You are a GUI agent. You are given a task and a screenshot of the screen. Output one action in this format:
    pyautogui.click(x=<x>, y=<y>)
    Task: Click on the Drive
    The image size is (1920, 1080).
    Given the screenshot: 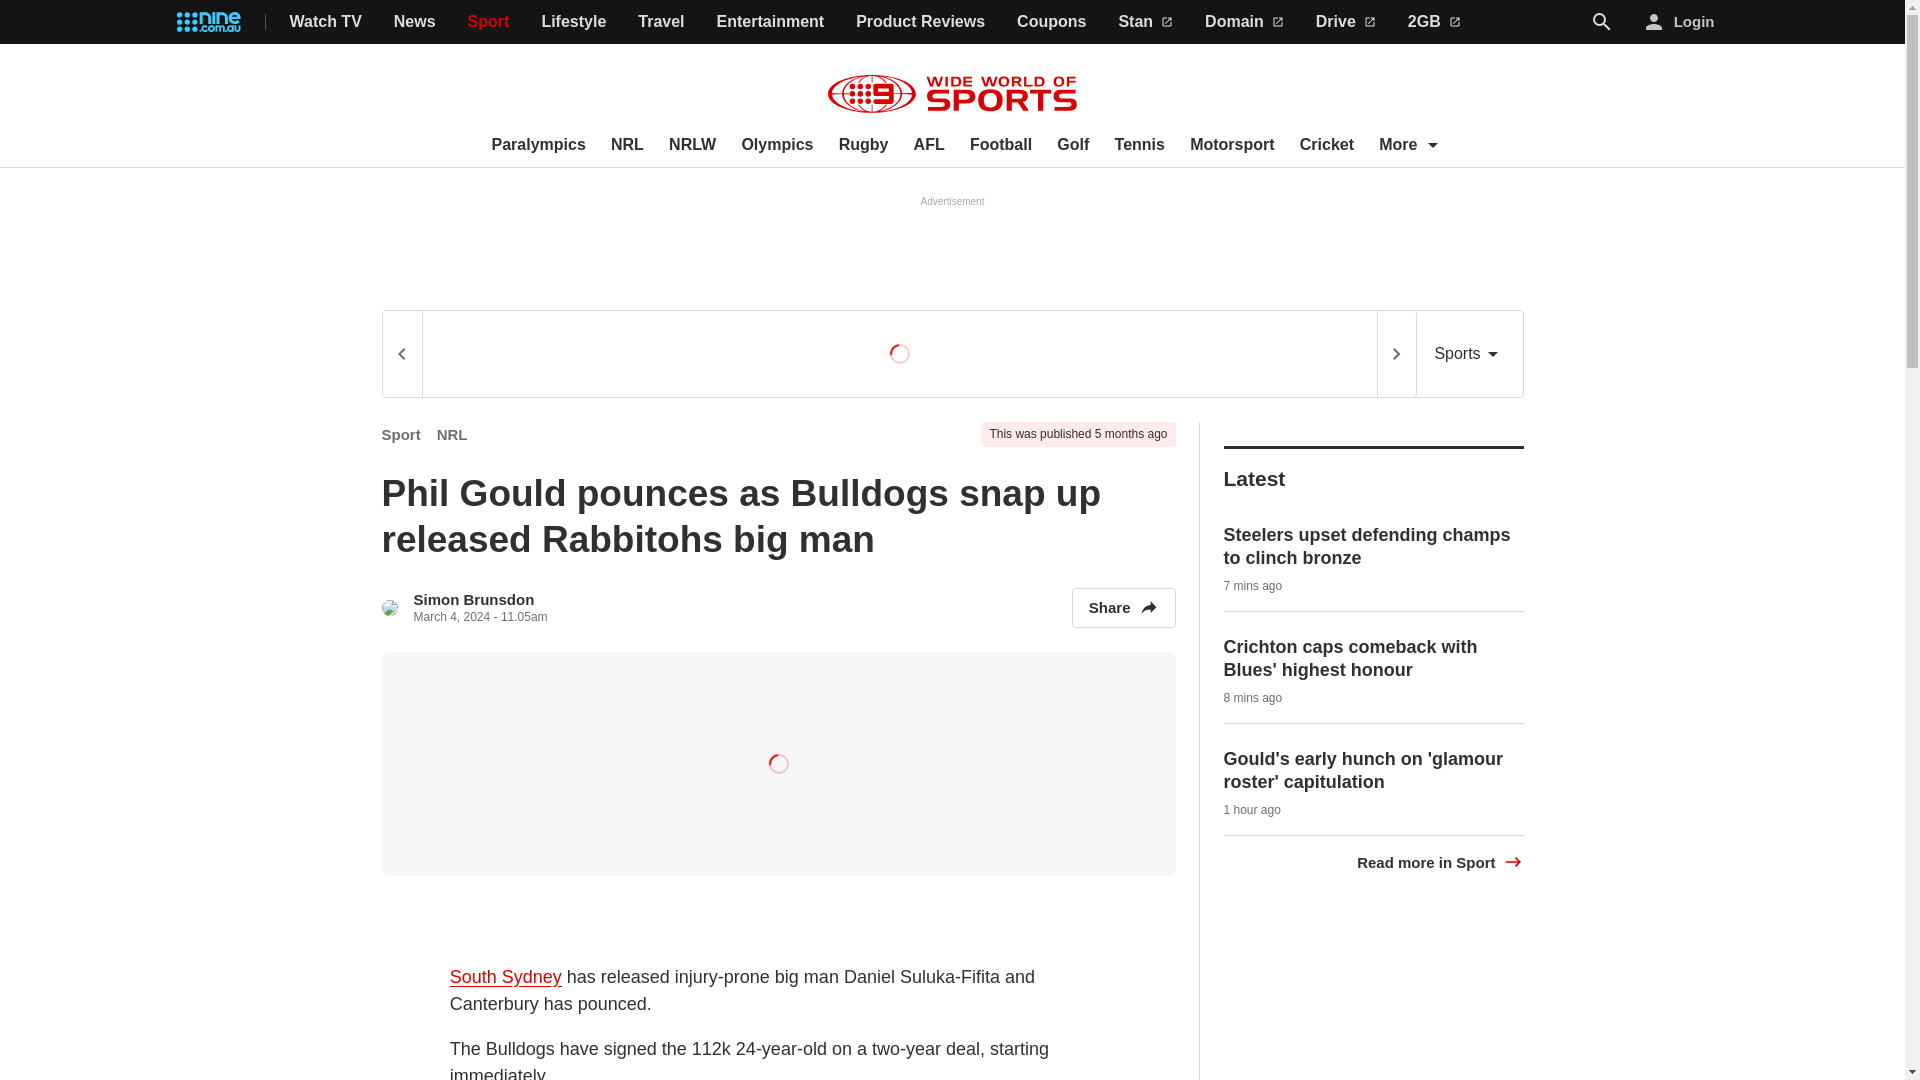 What is the action you would take?
    pyautogui.click(x=1346, y=22)
    